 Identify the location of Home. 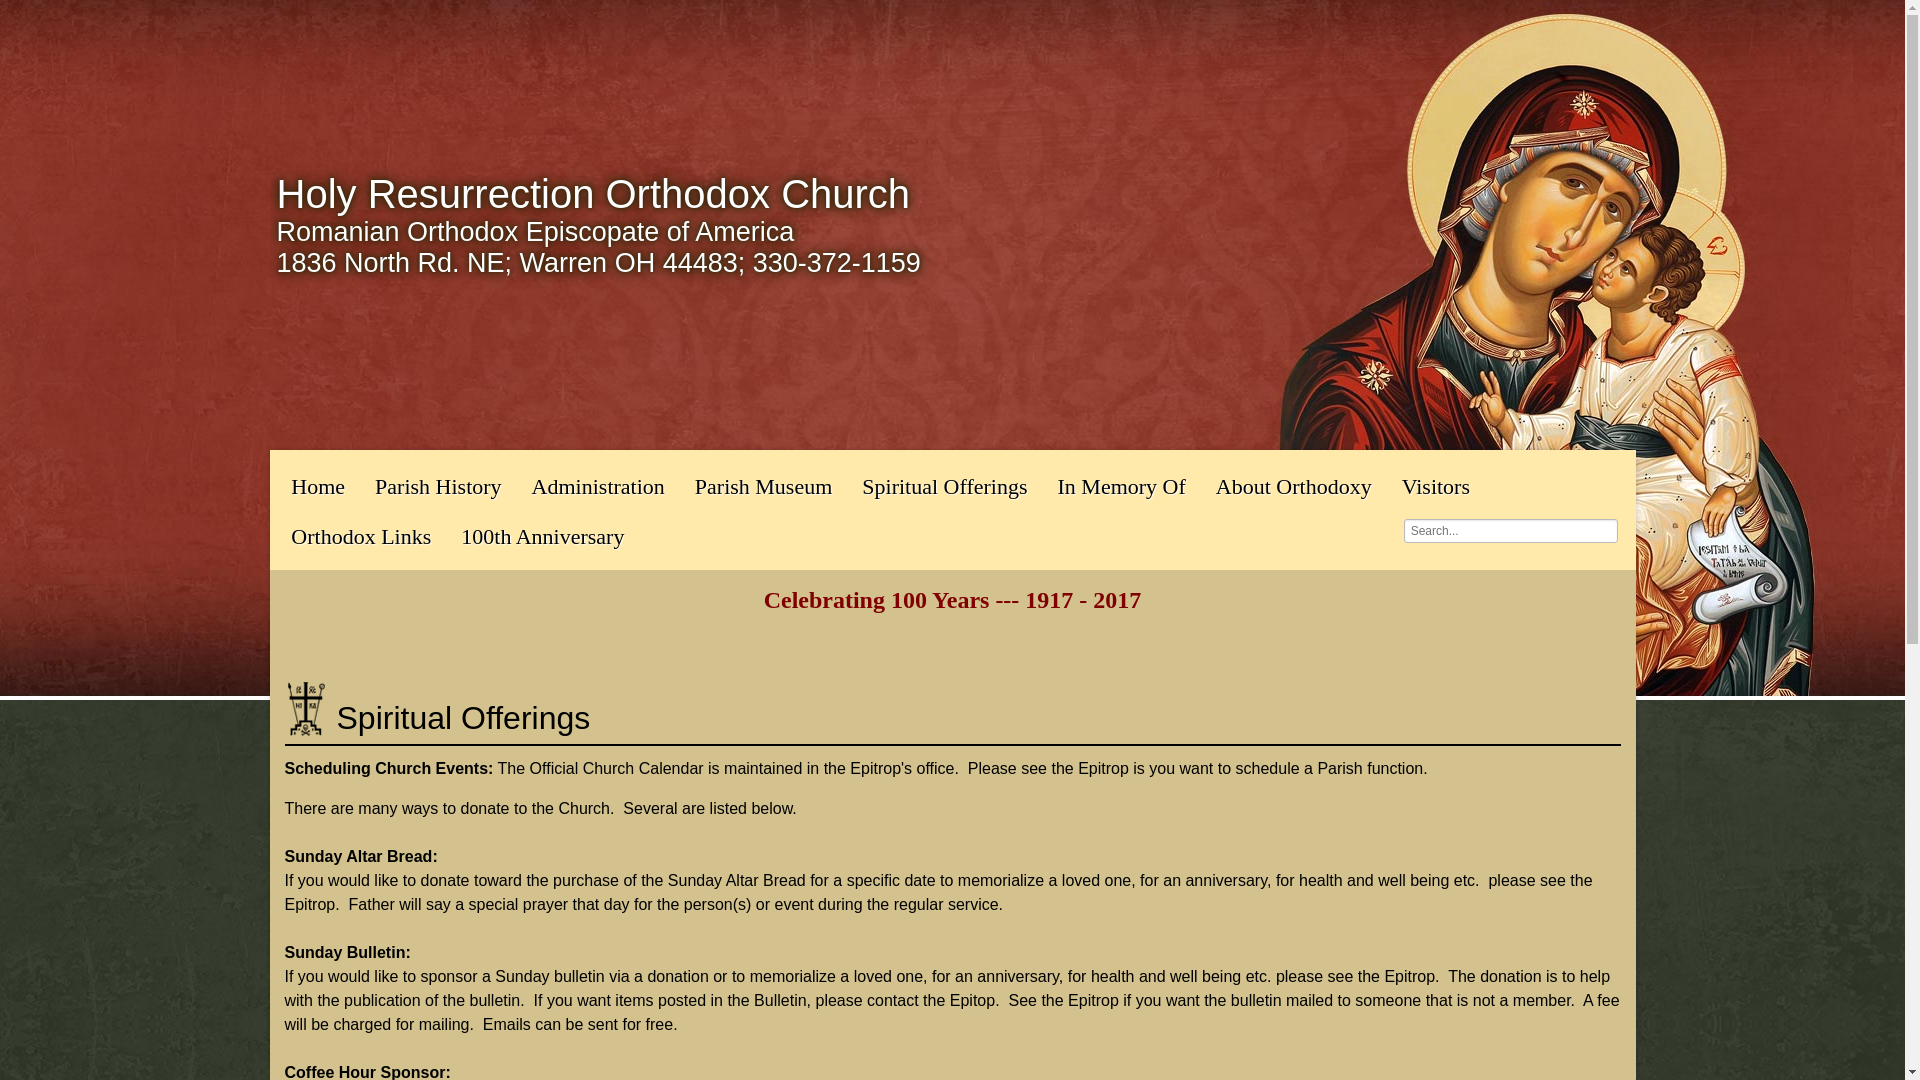
(318, 484).